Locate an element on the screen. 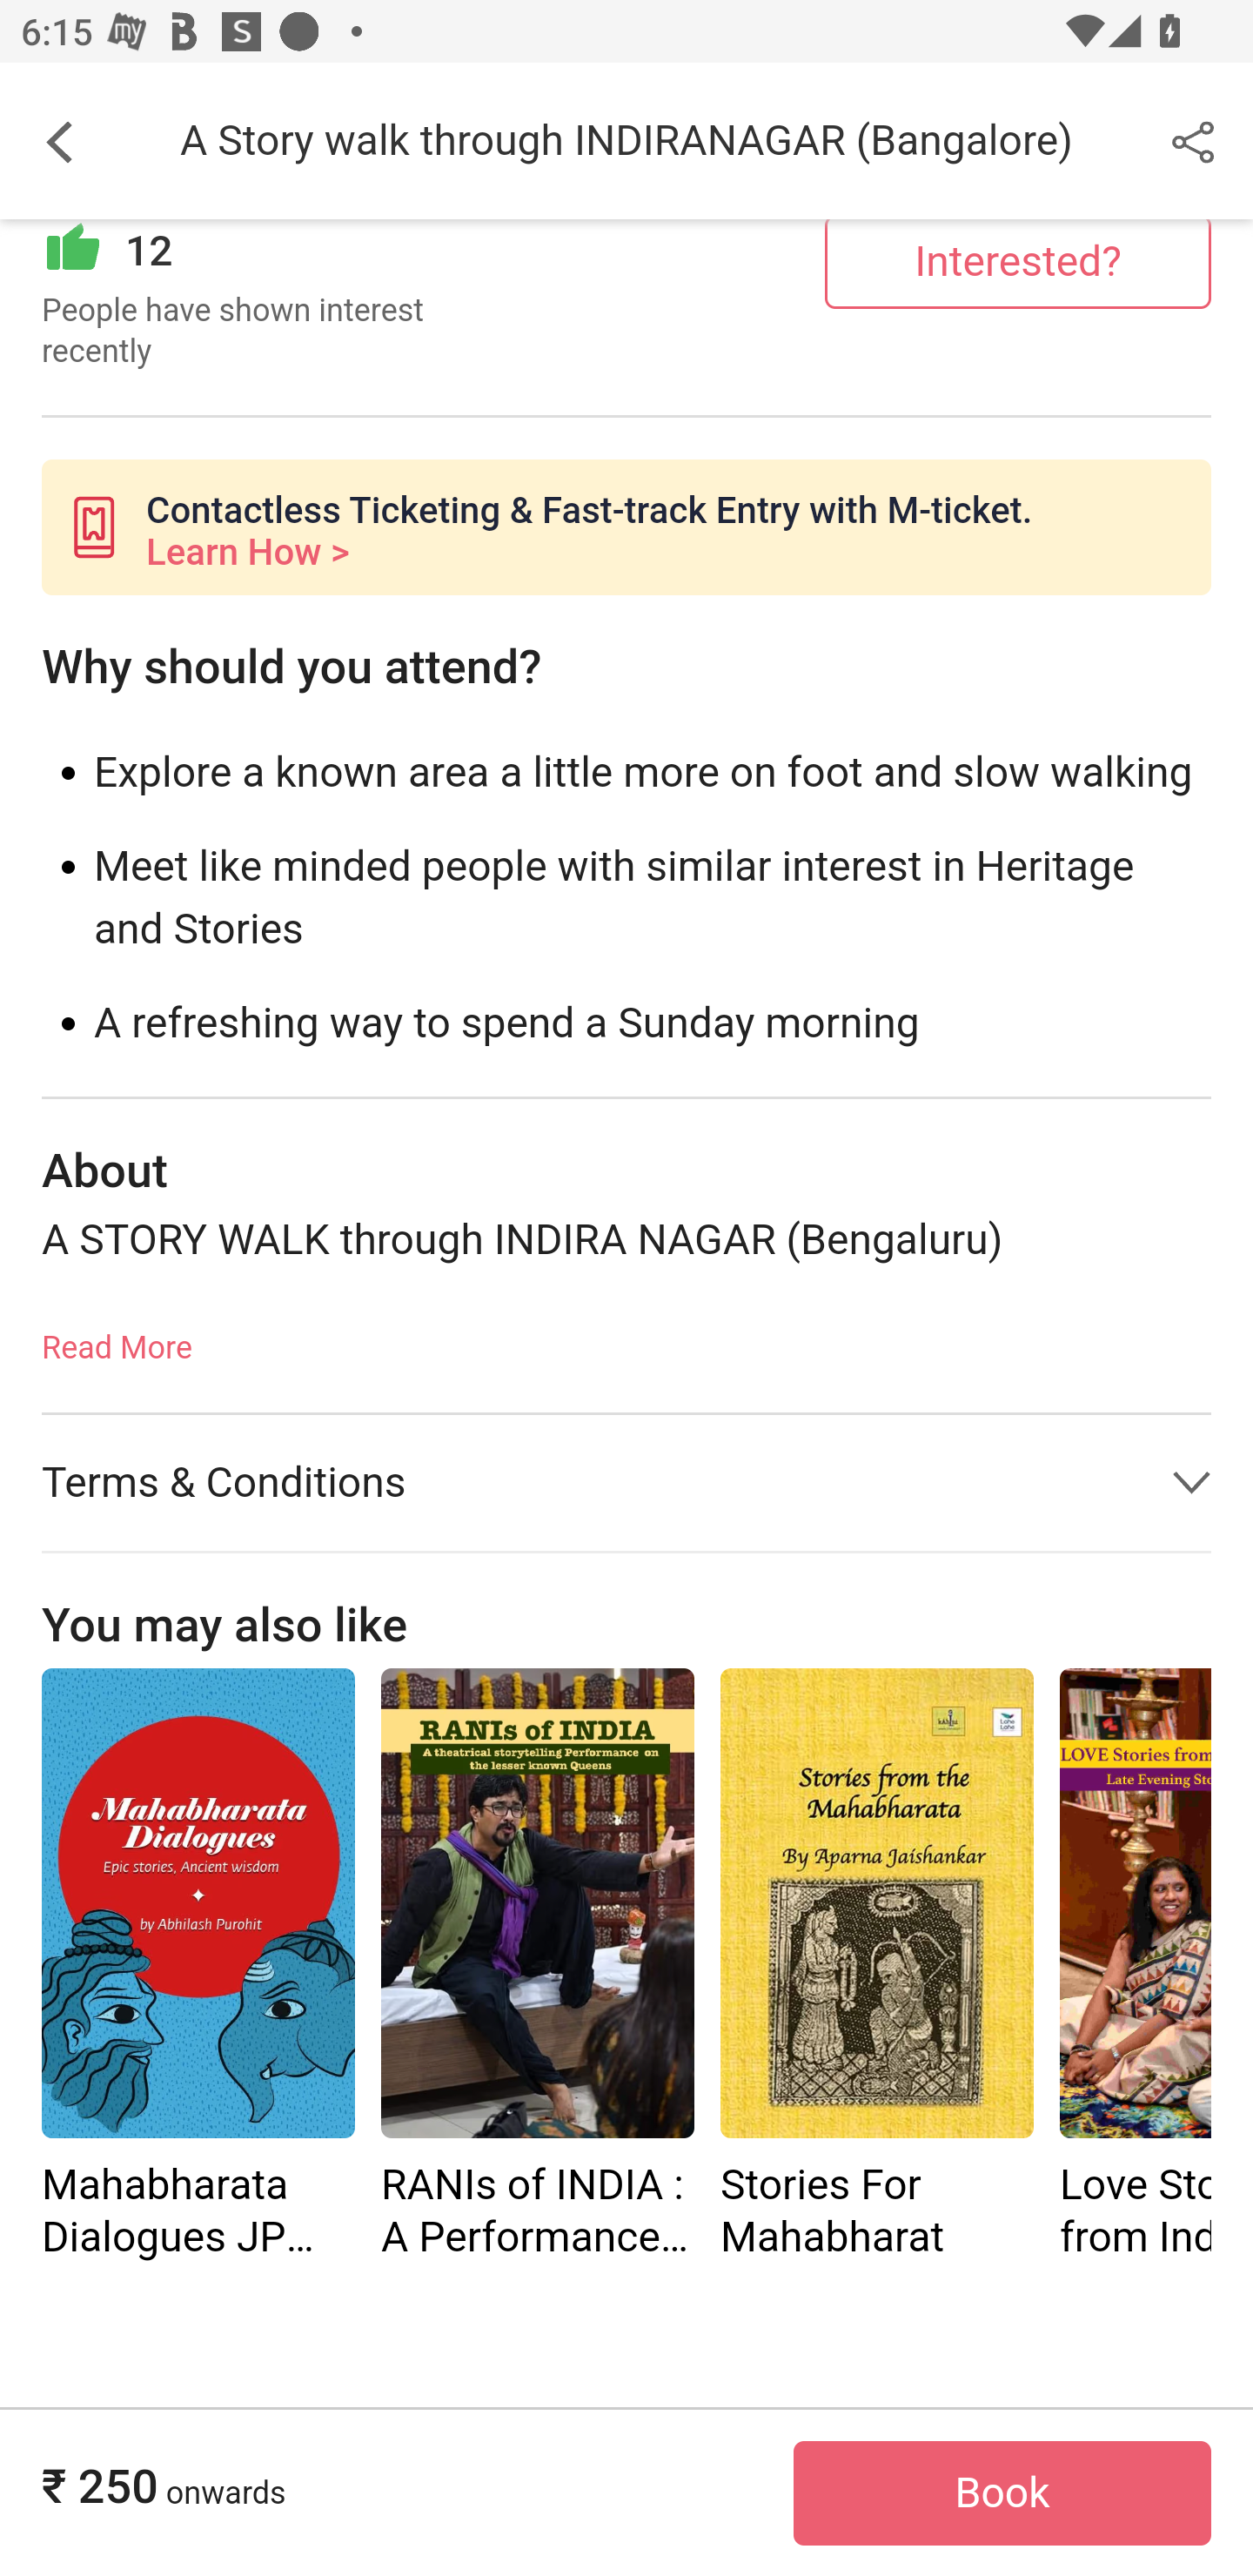 Image resolution: width=1253 pixels, height=2576 pixels. RANIs of INDIA : A Performance Storytelling  is located at coordinates (537, 1904).